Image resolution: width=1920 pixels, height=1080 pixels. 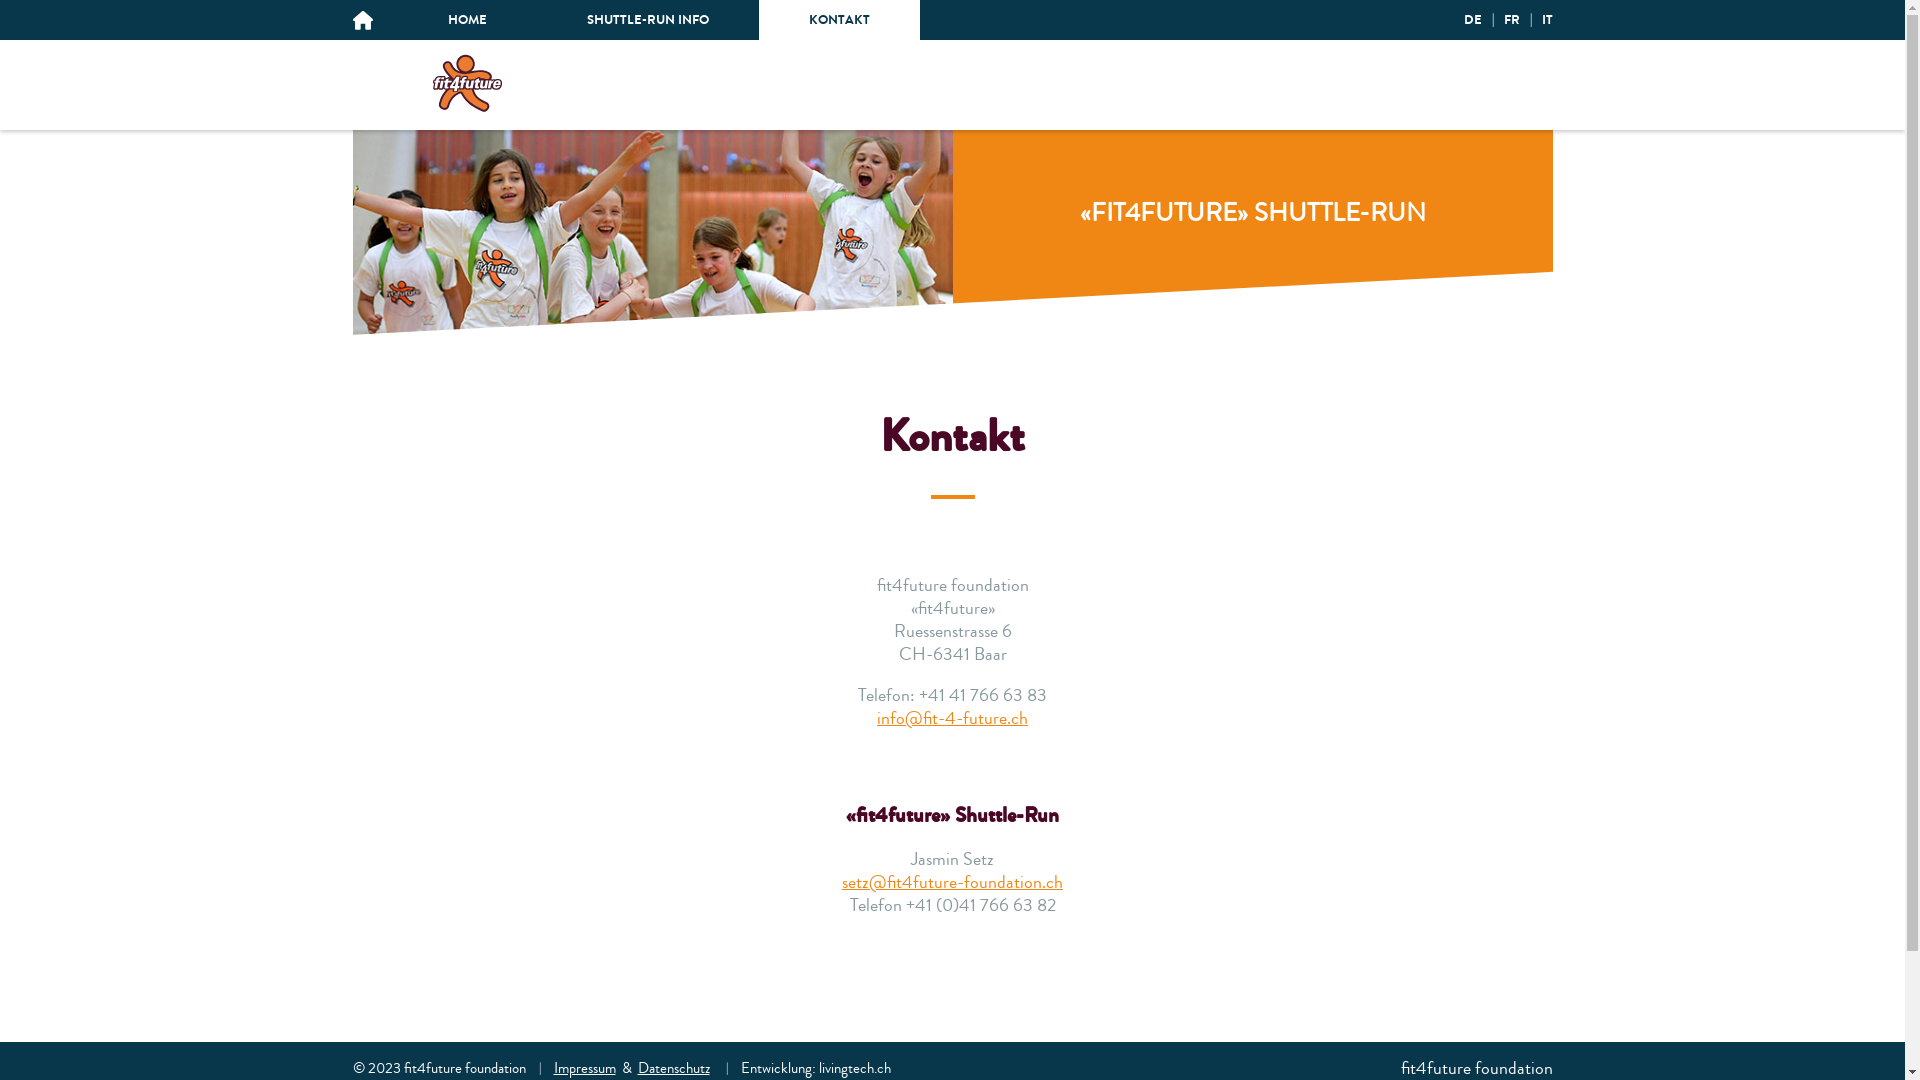 What do you see at coordinates (467, 83) in the screenshot?
I see `Home` at bounding box center [467, 83].